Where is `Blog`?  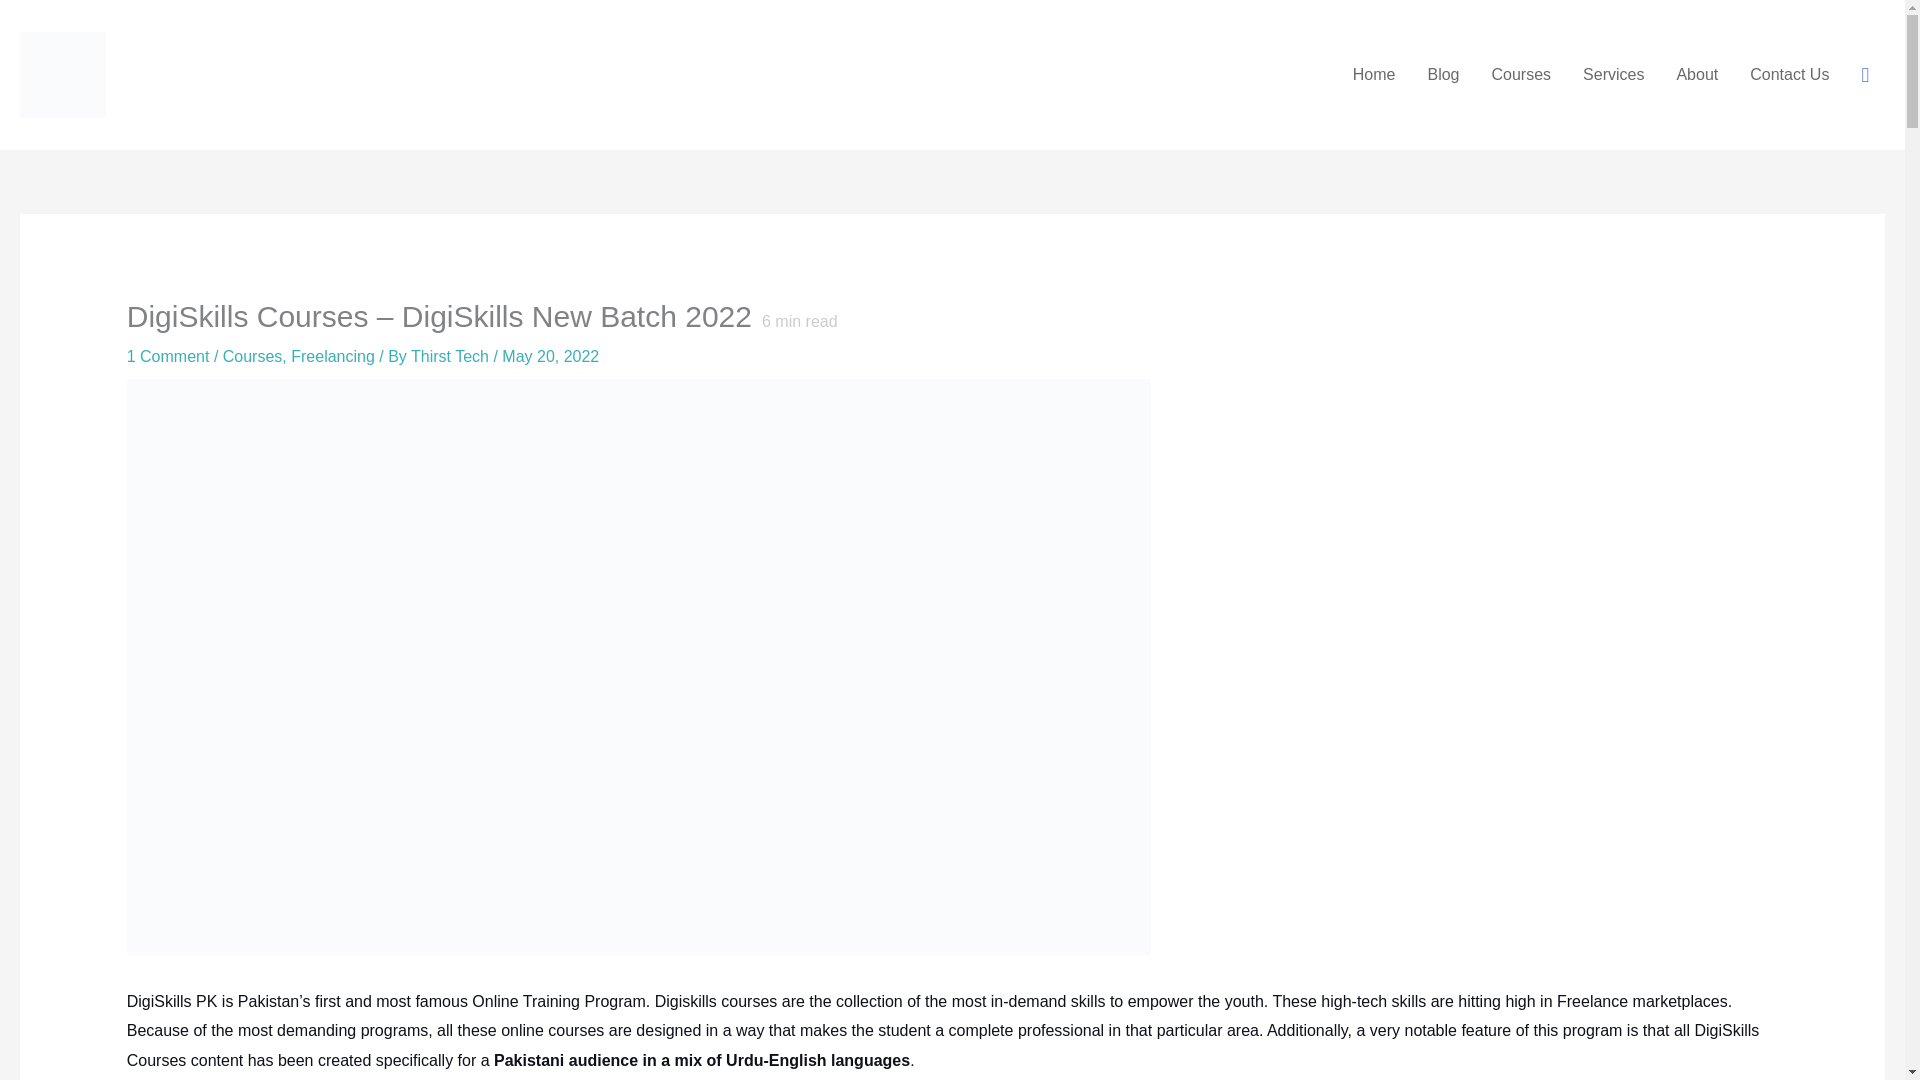
Blog is located at coordinates (1442, 74).